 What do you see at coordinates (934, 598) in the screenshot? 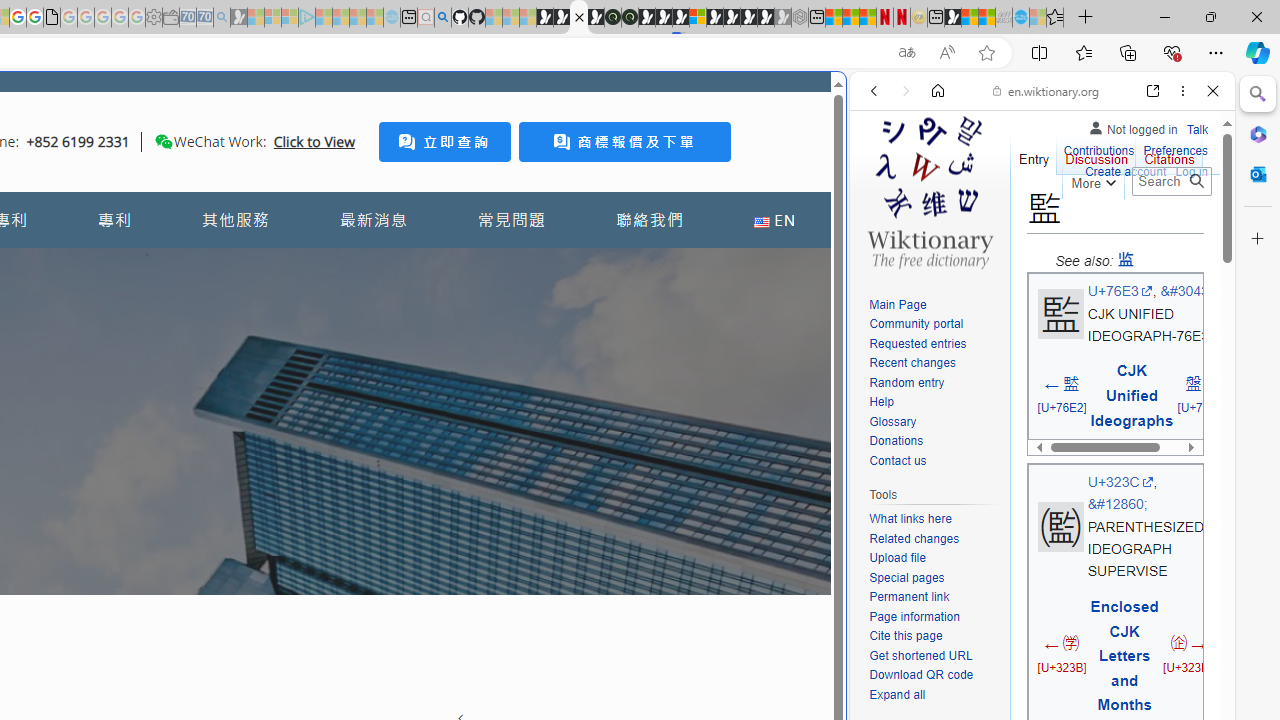
I see `Permanent link` at bounding box center [934, 598].